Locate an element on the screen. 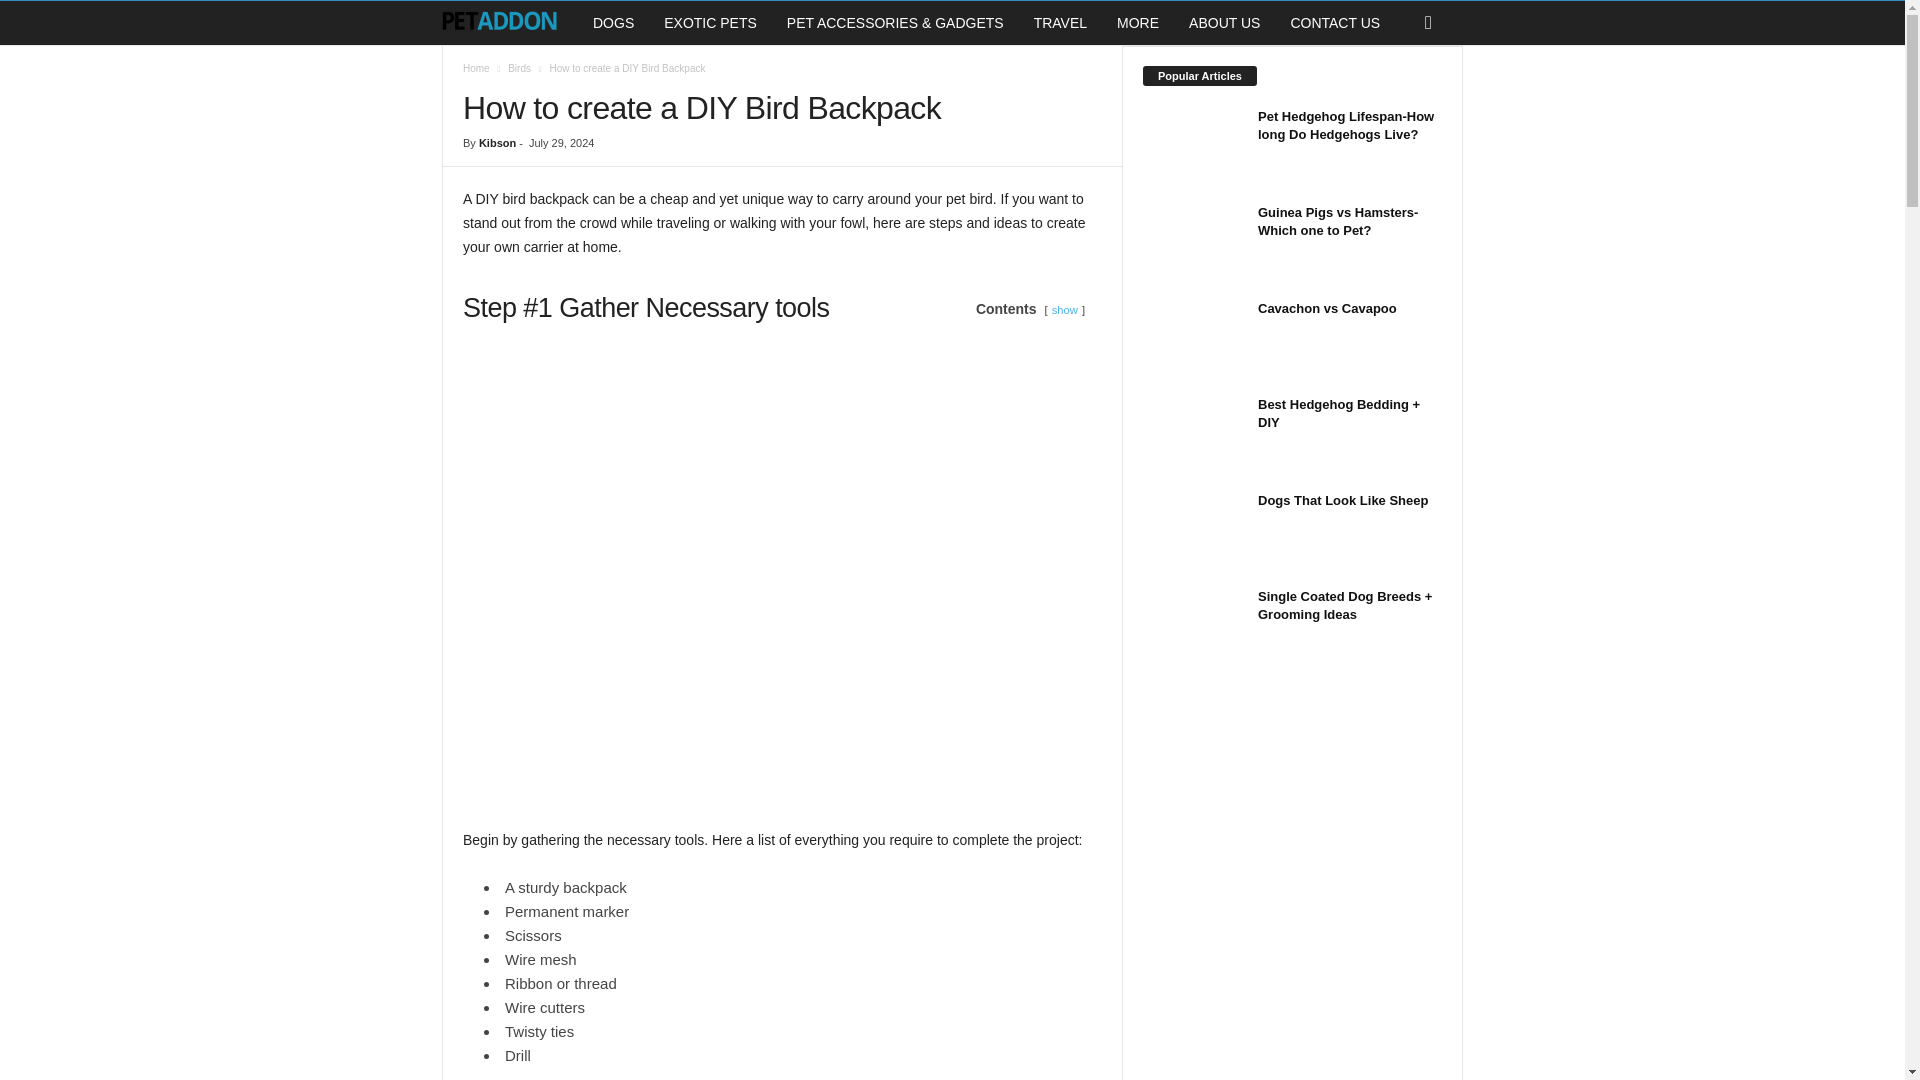 The width and height of the screenshot is (1920, 1080). DOGS is located at coordinates (612, 23).